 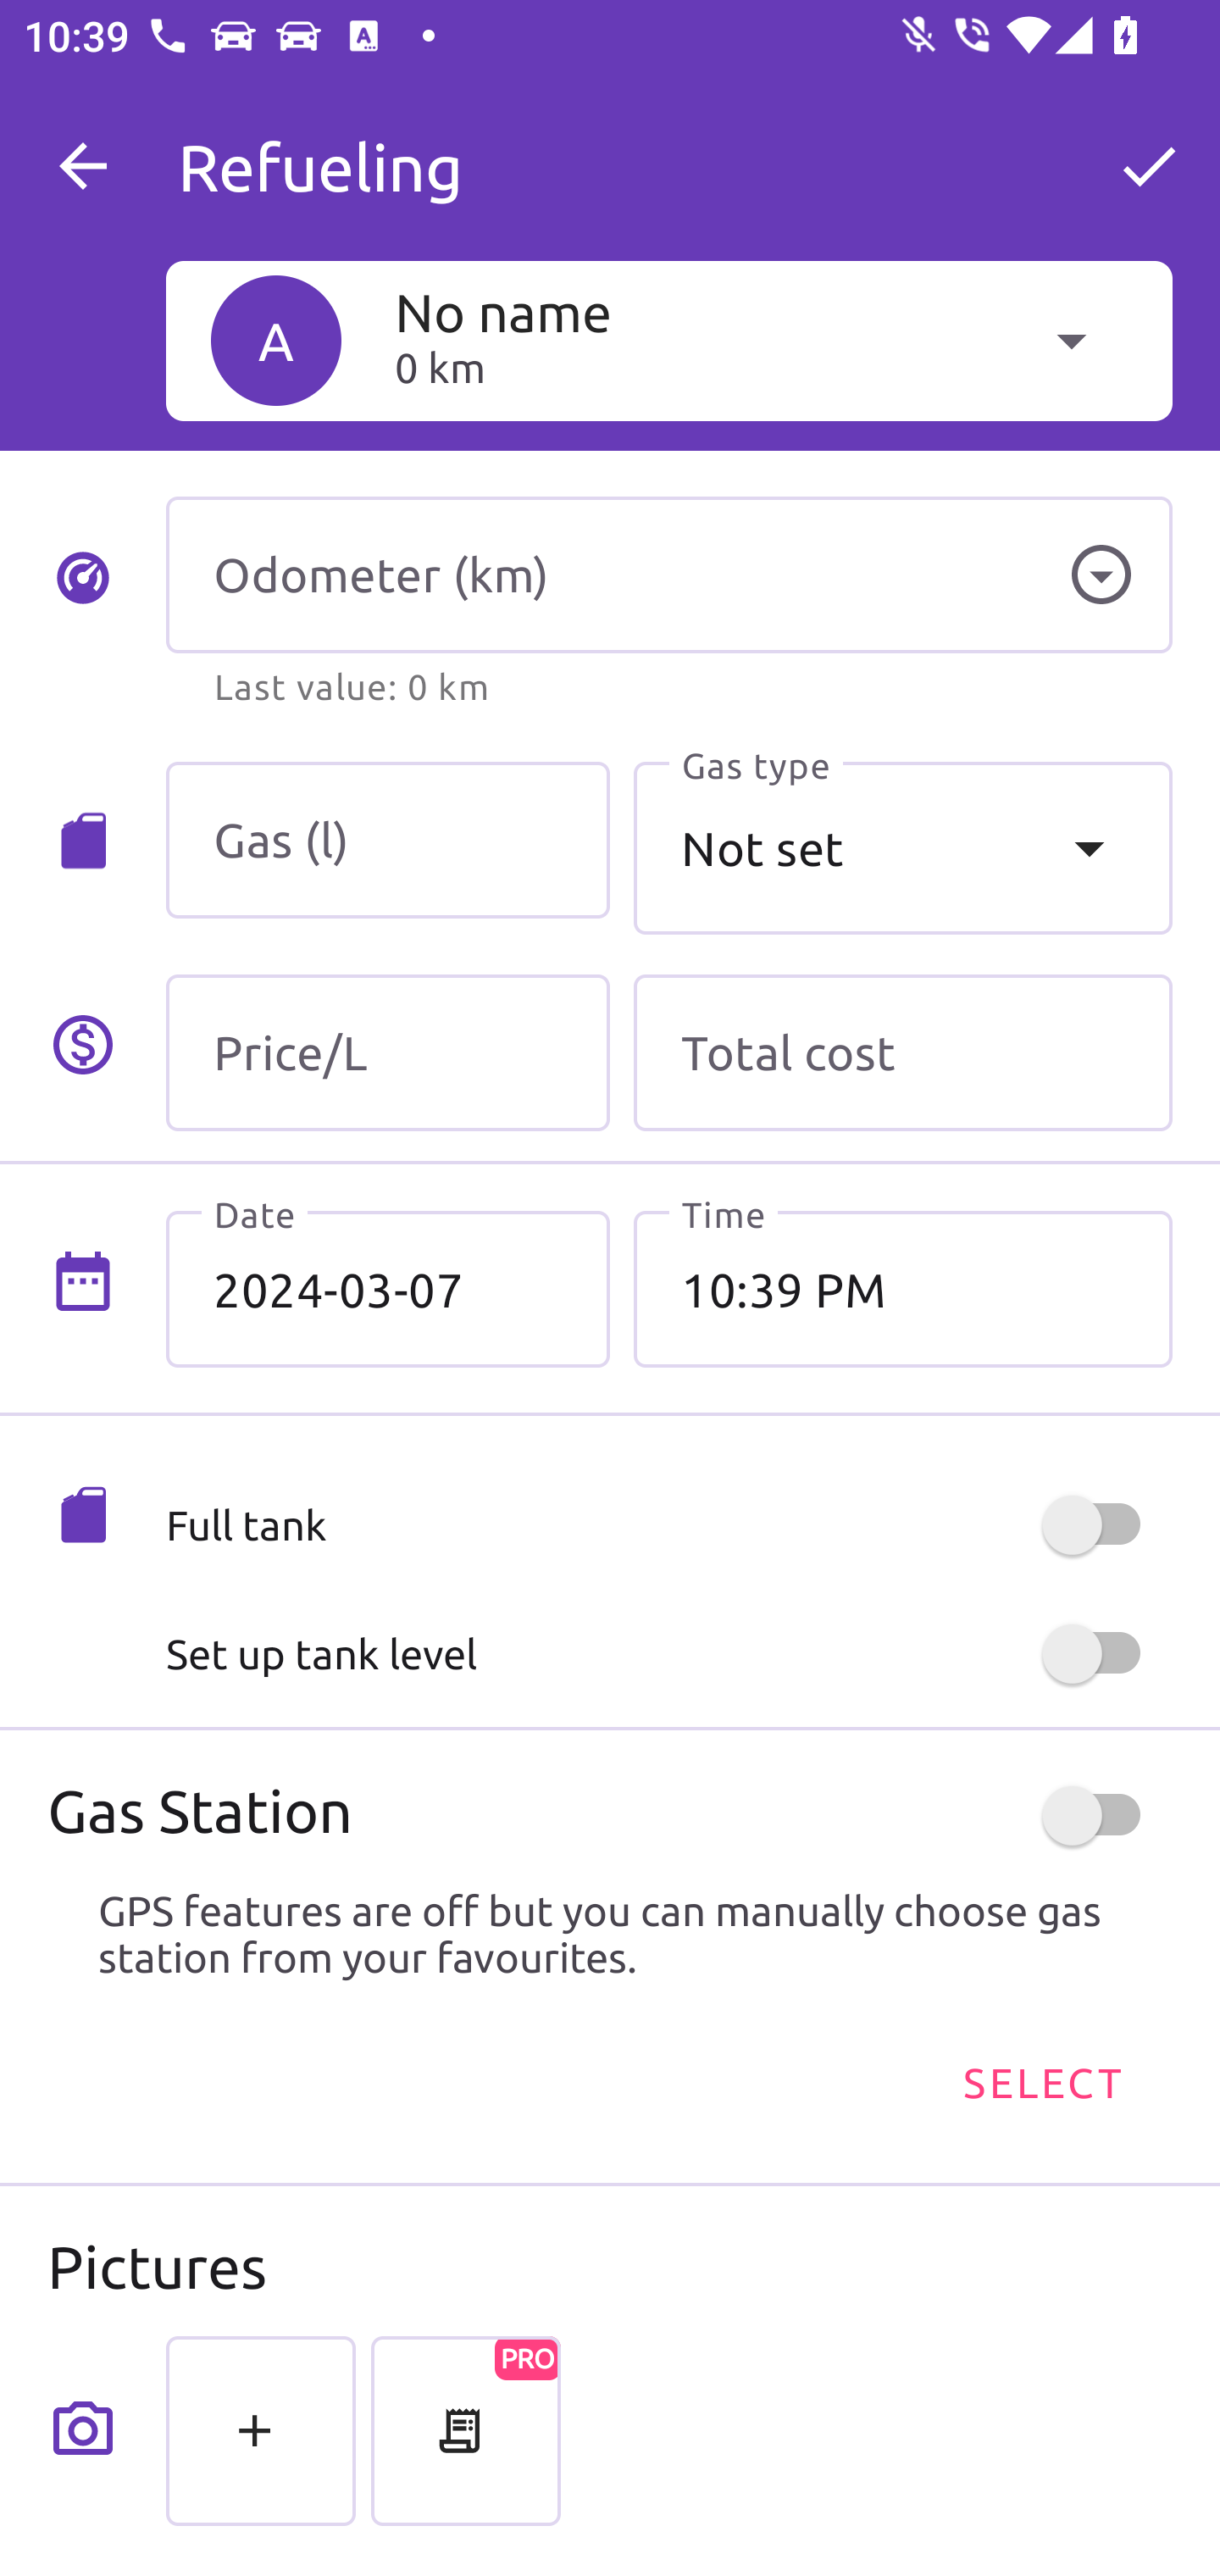 What do you see at coordinates (388, 841) in the screenshot?
I see `Gas (l)` at bounding box center [388, 841].